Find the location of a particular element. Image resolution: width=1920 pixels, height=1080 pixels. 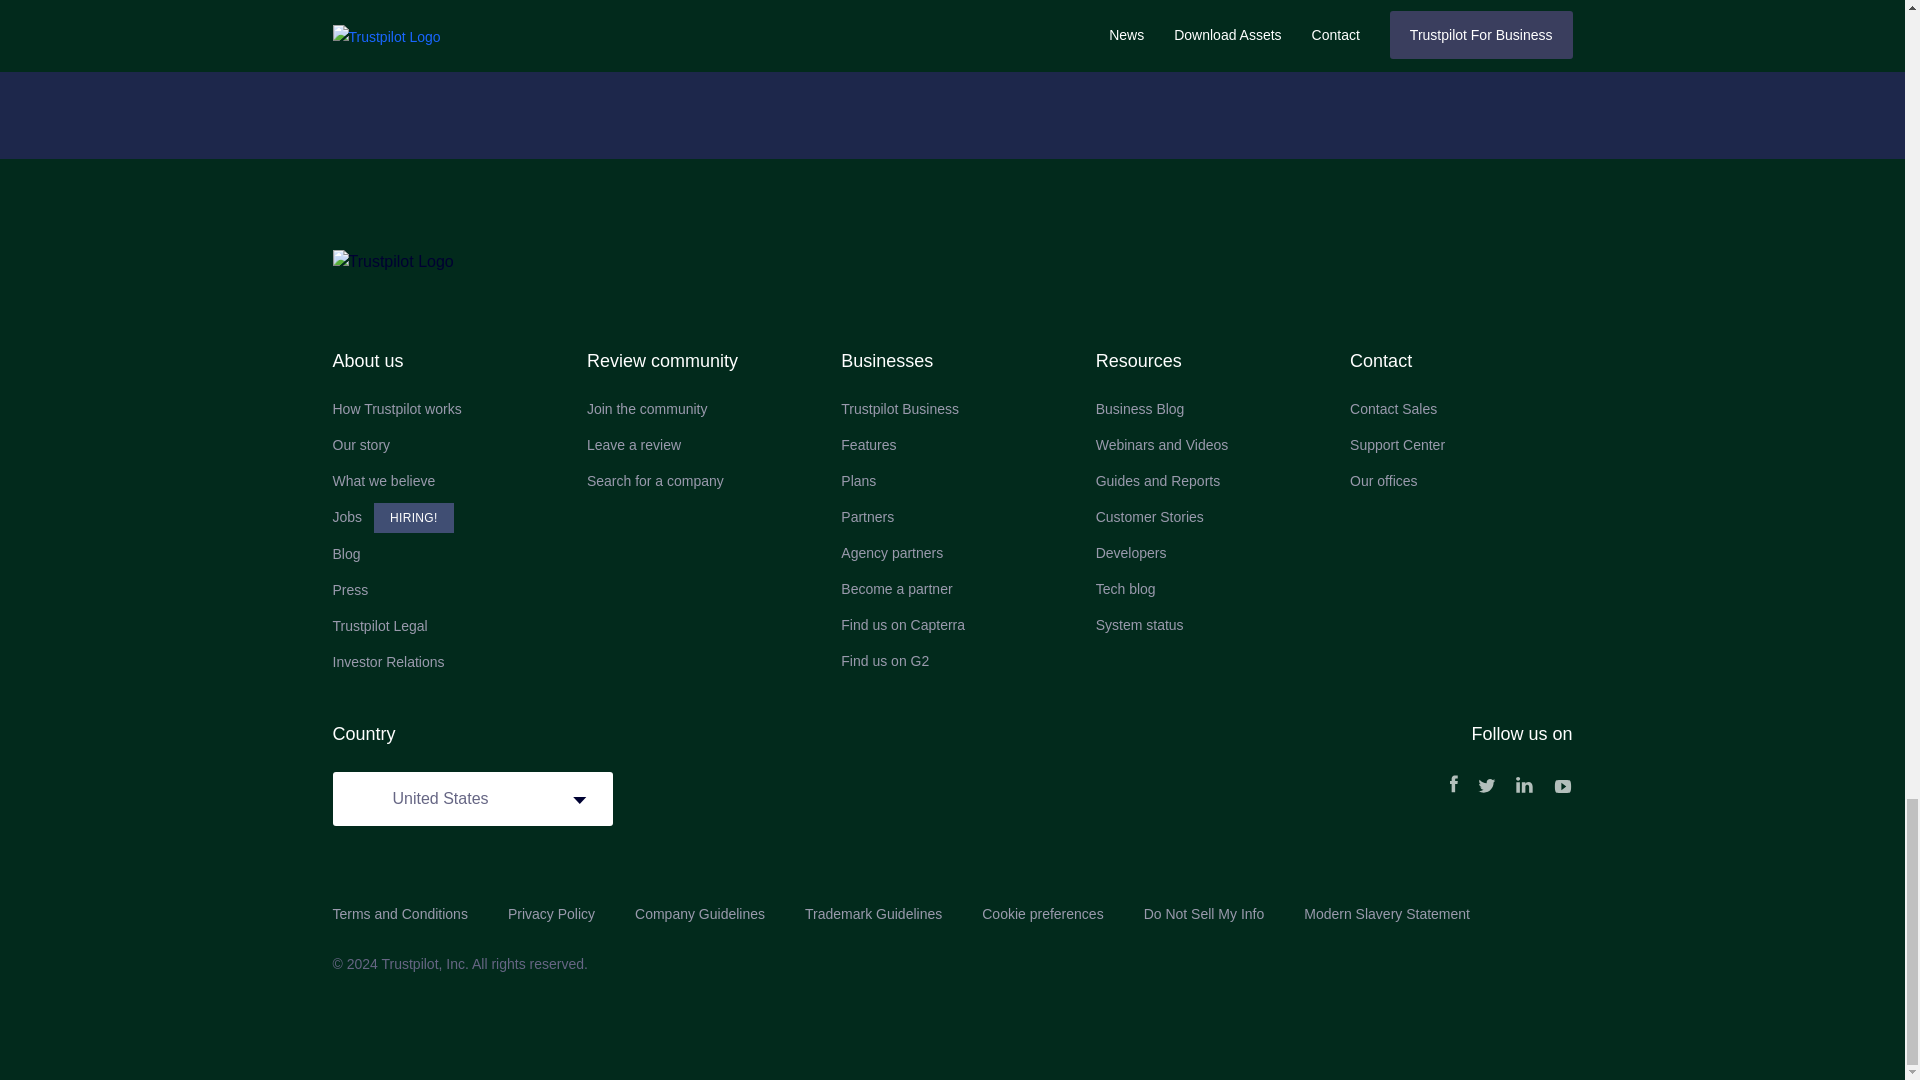

Agency partners is located at coordinates (952, 553).